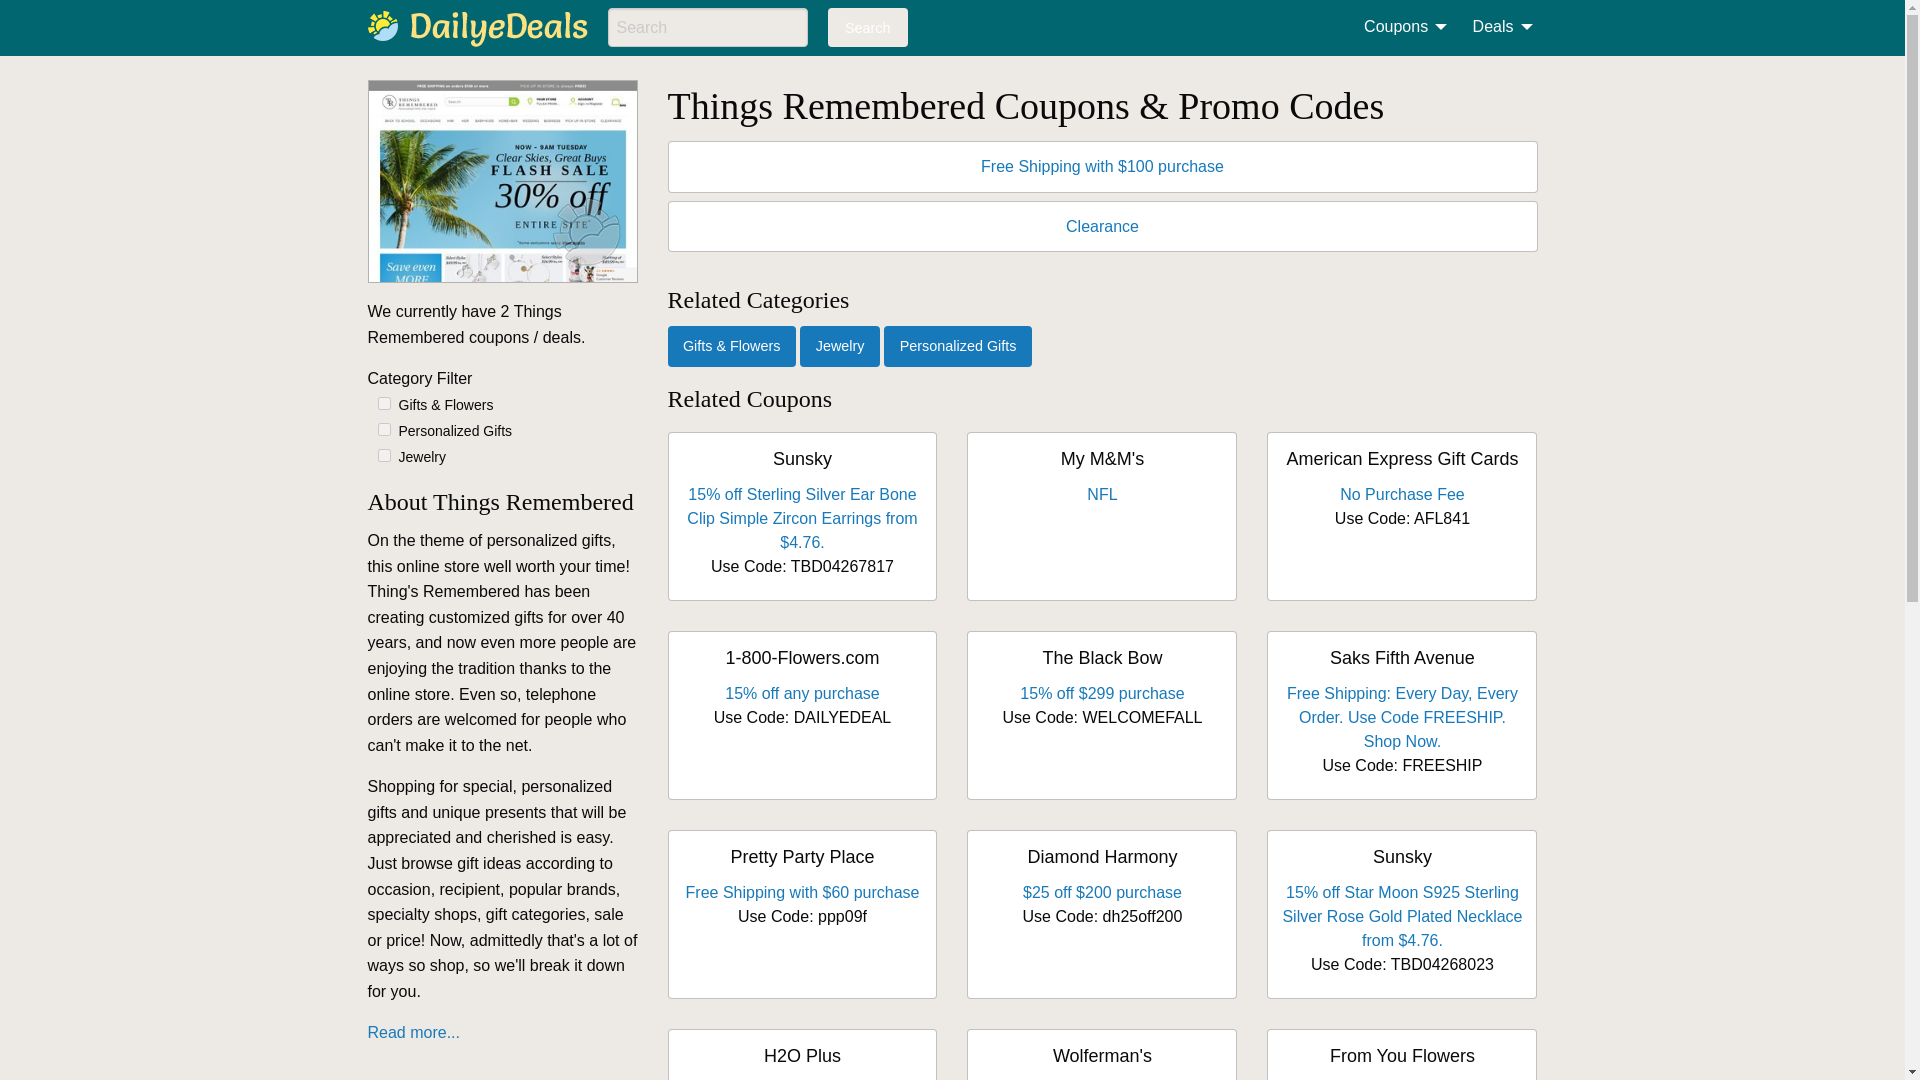 This screenshot has width=1920, height=1080. I want to click on Search, so click(868, 27).